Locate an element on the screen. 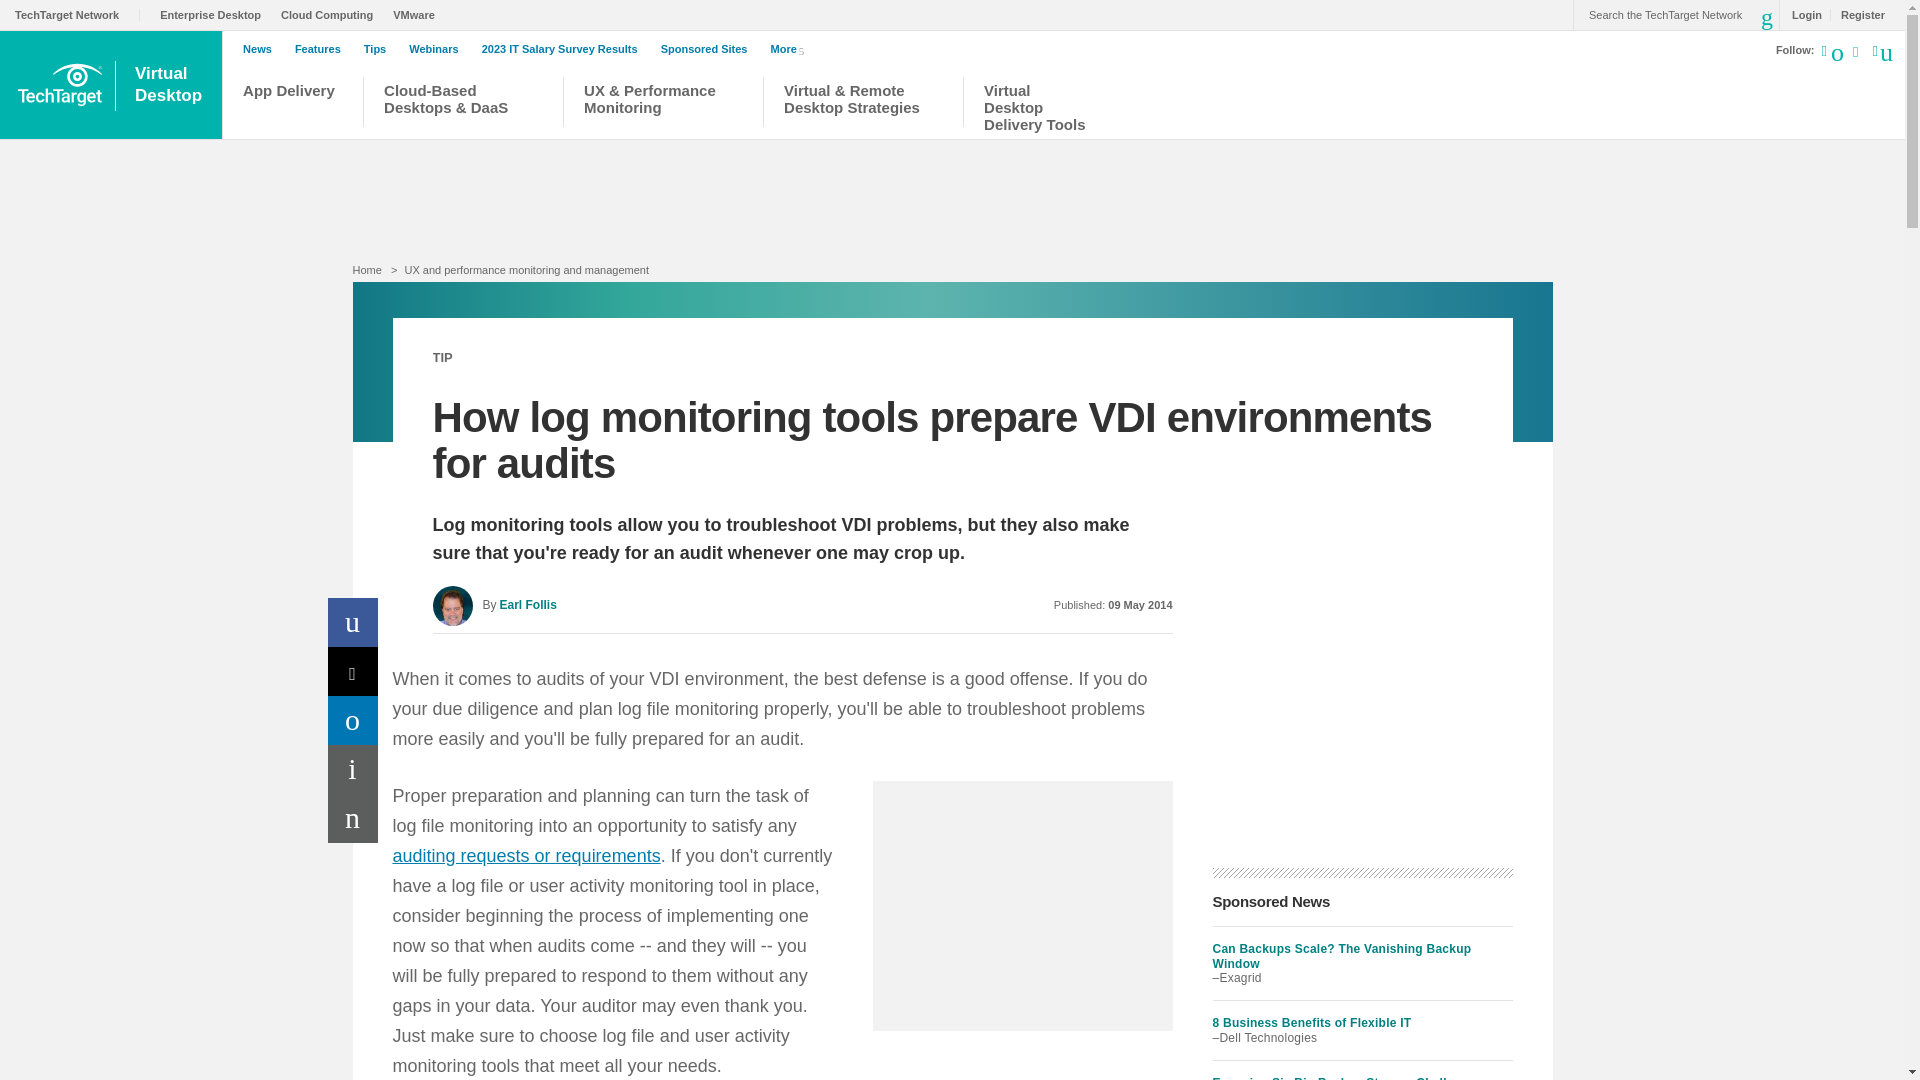  Email a Friend is located at coordinates (170, 85).